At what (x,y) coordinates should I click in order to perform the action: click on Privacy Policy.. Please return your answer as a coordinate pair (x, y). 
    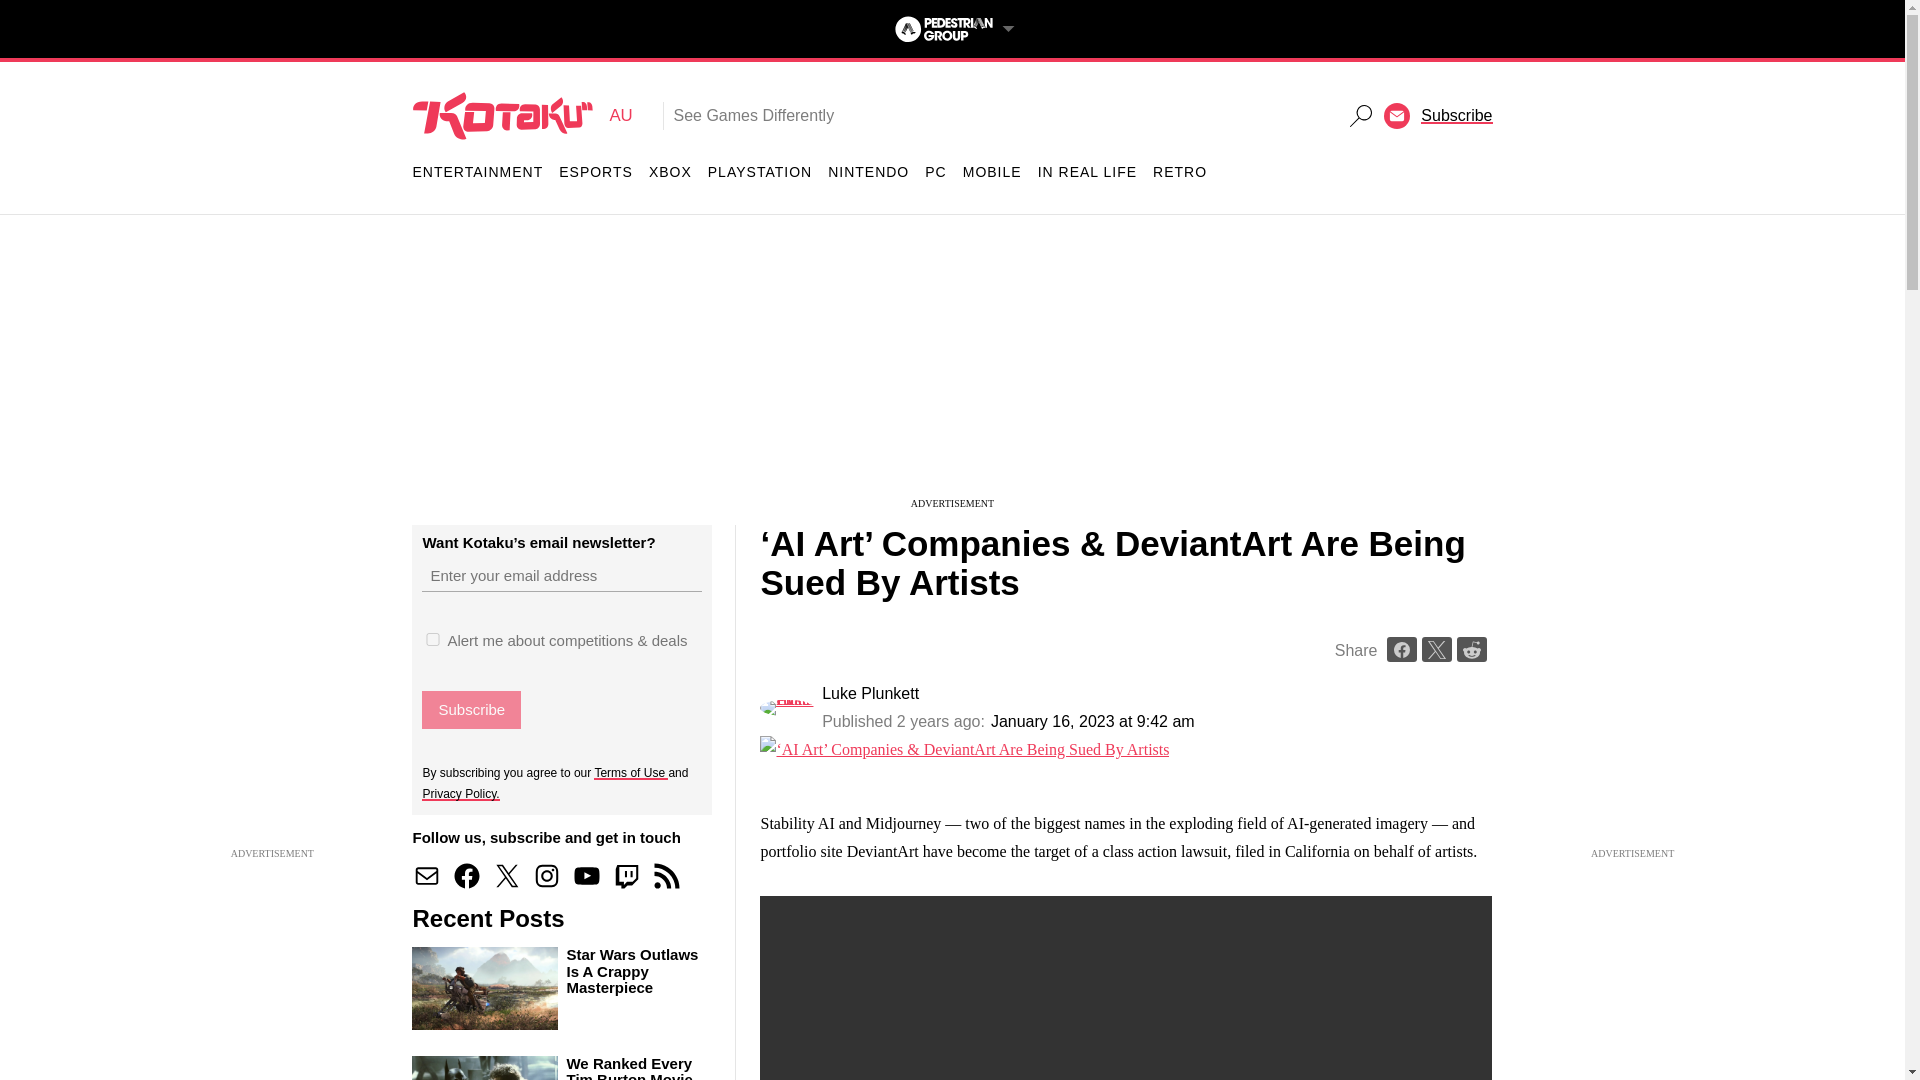
    Looking at the image, I should click on (460, 793).